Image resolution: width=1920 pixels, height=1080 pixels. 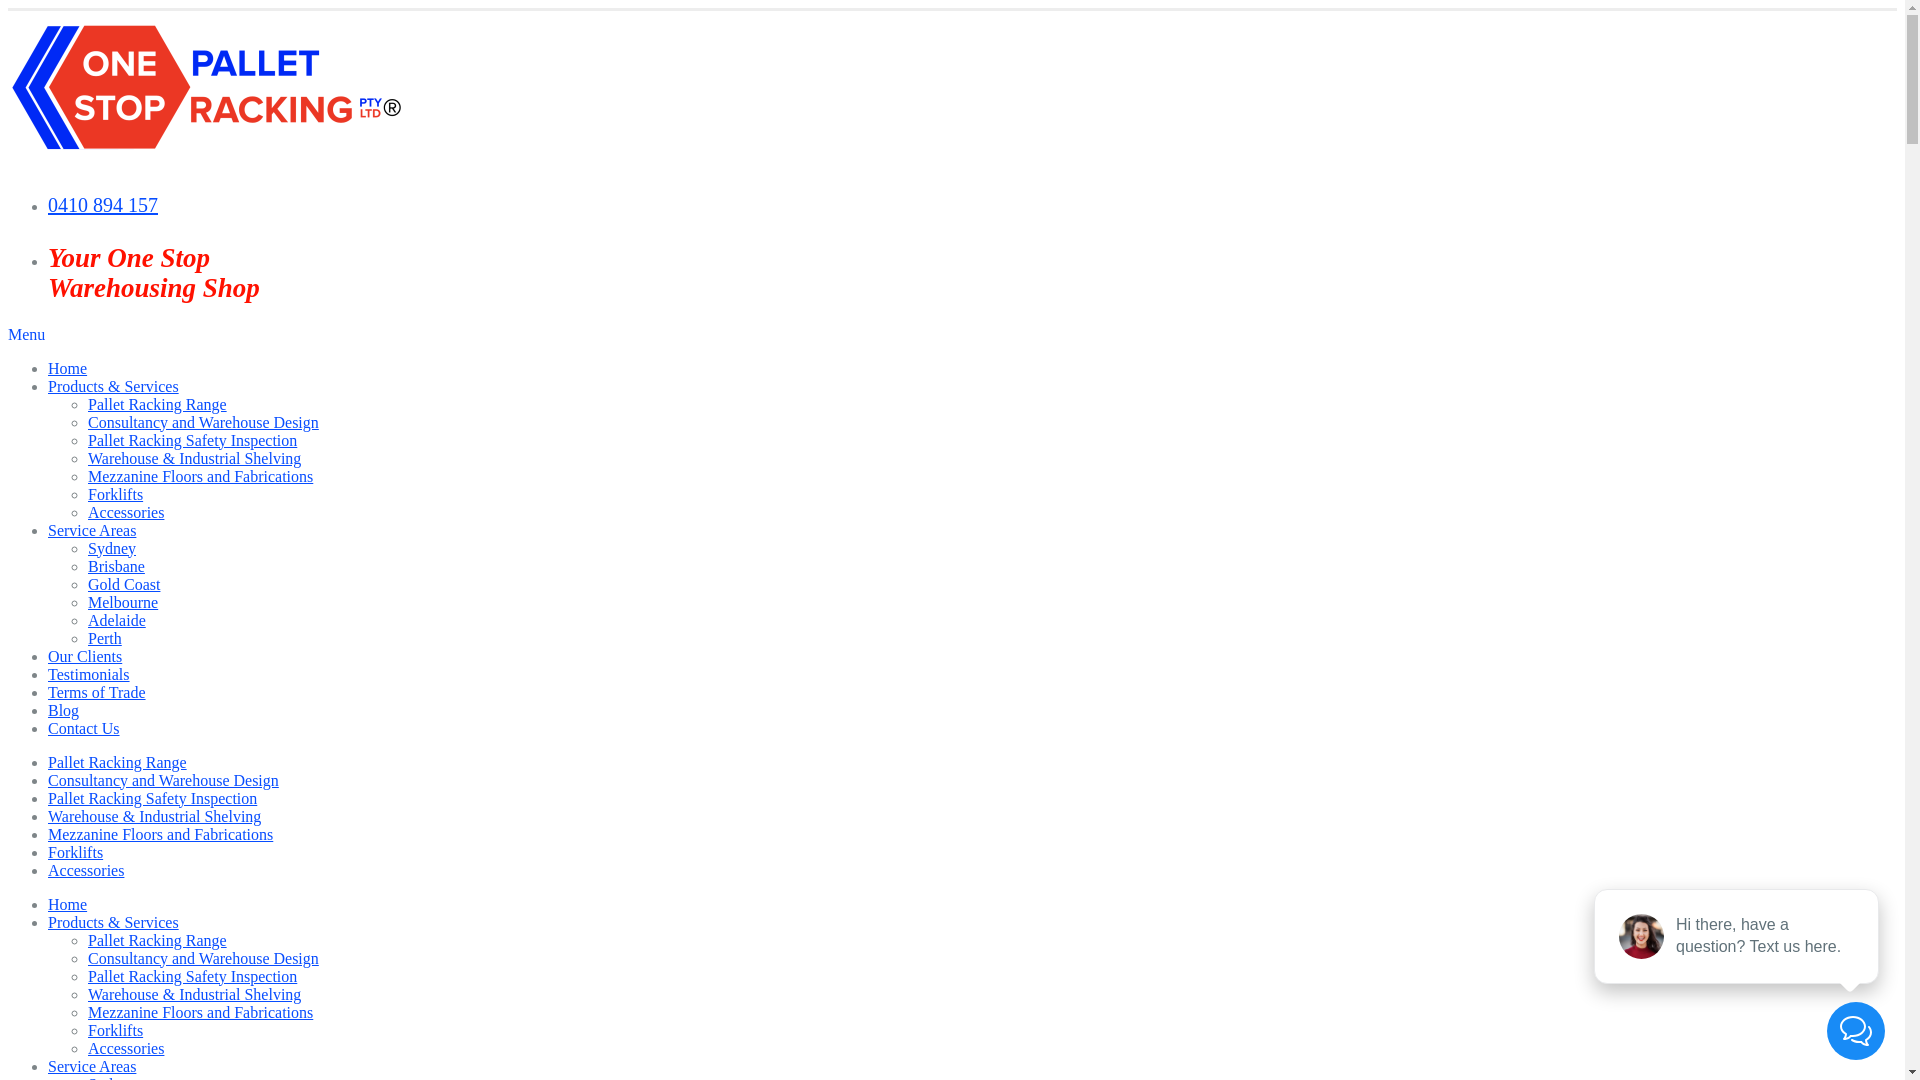 What do you see at coordinates (64, 710) in the screenshot?
I see `Blog` at bounding box center [64, 710].